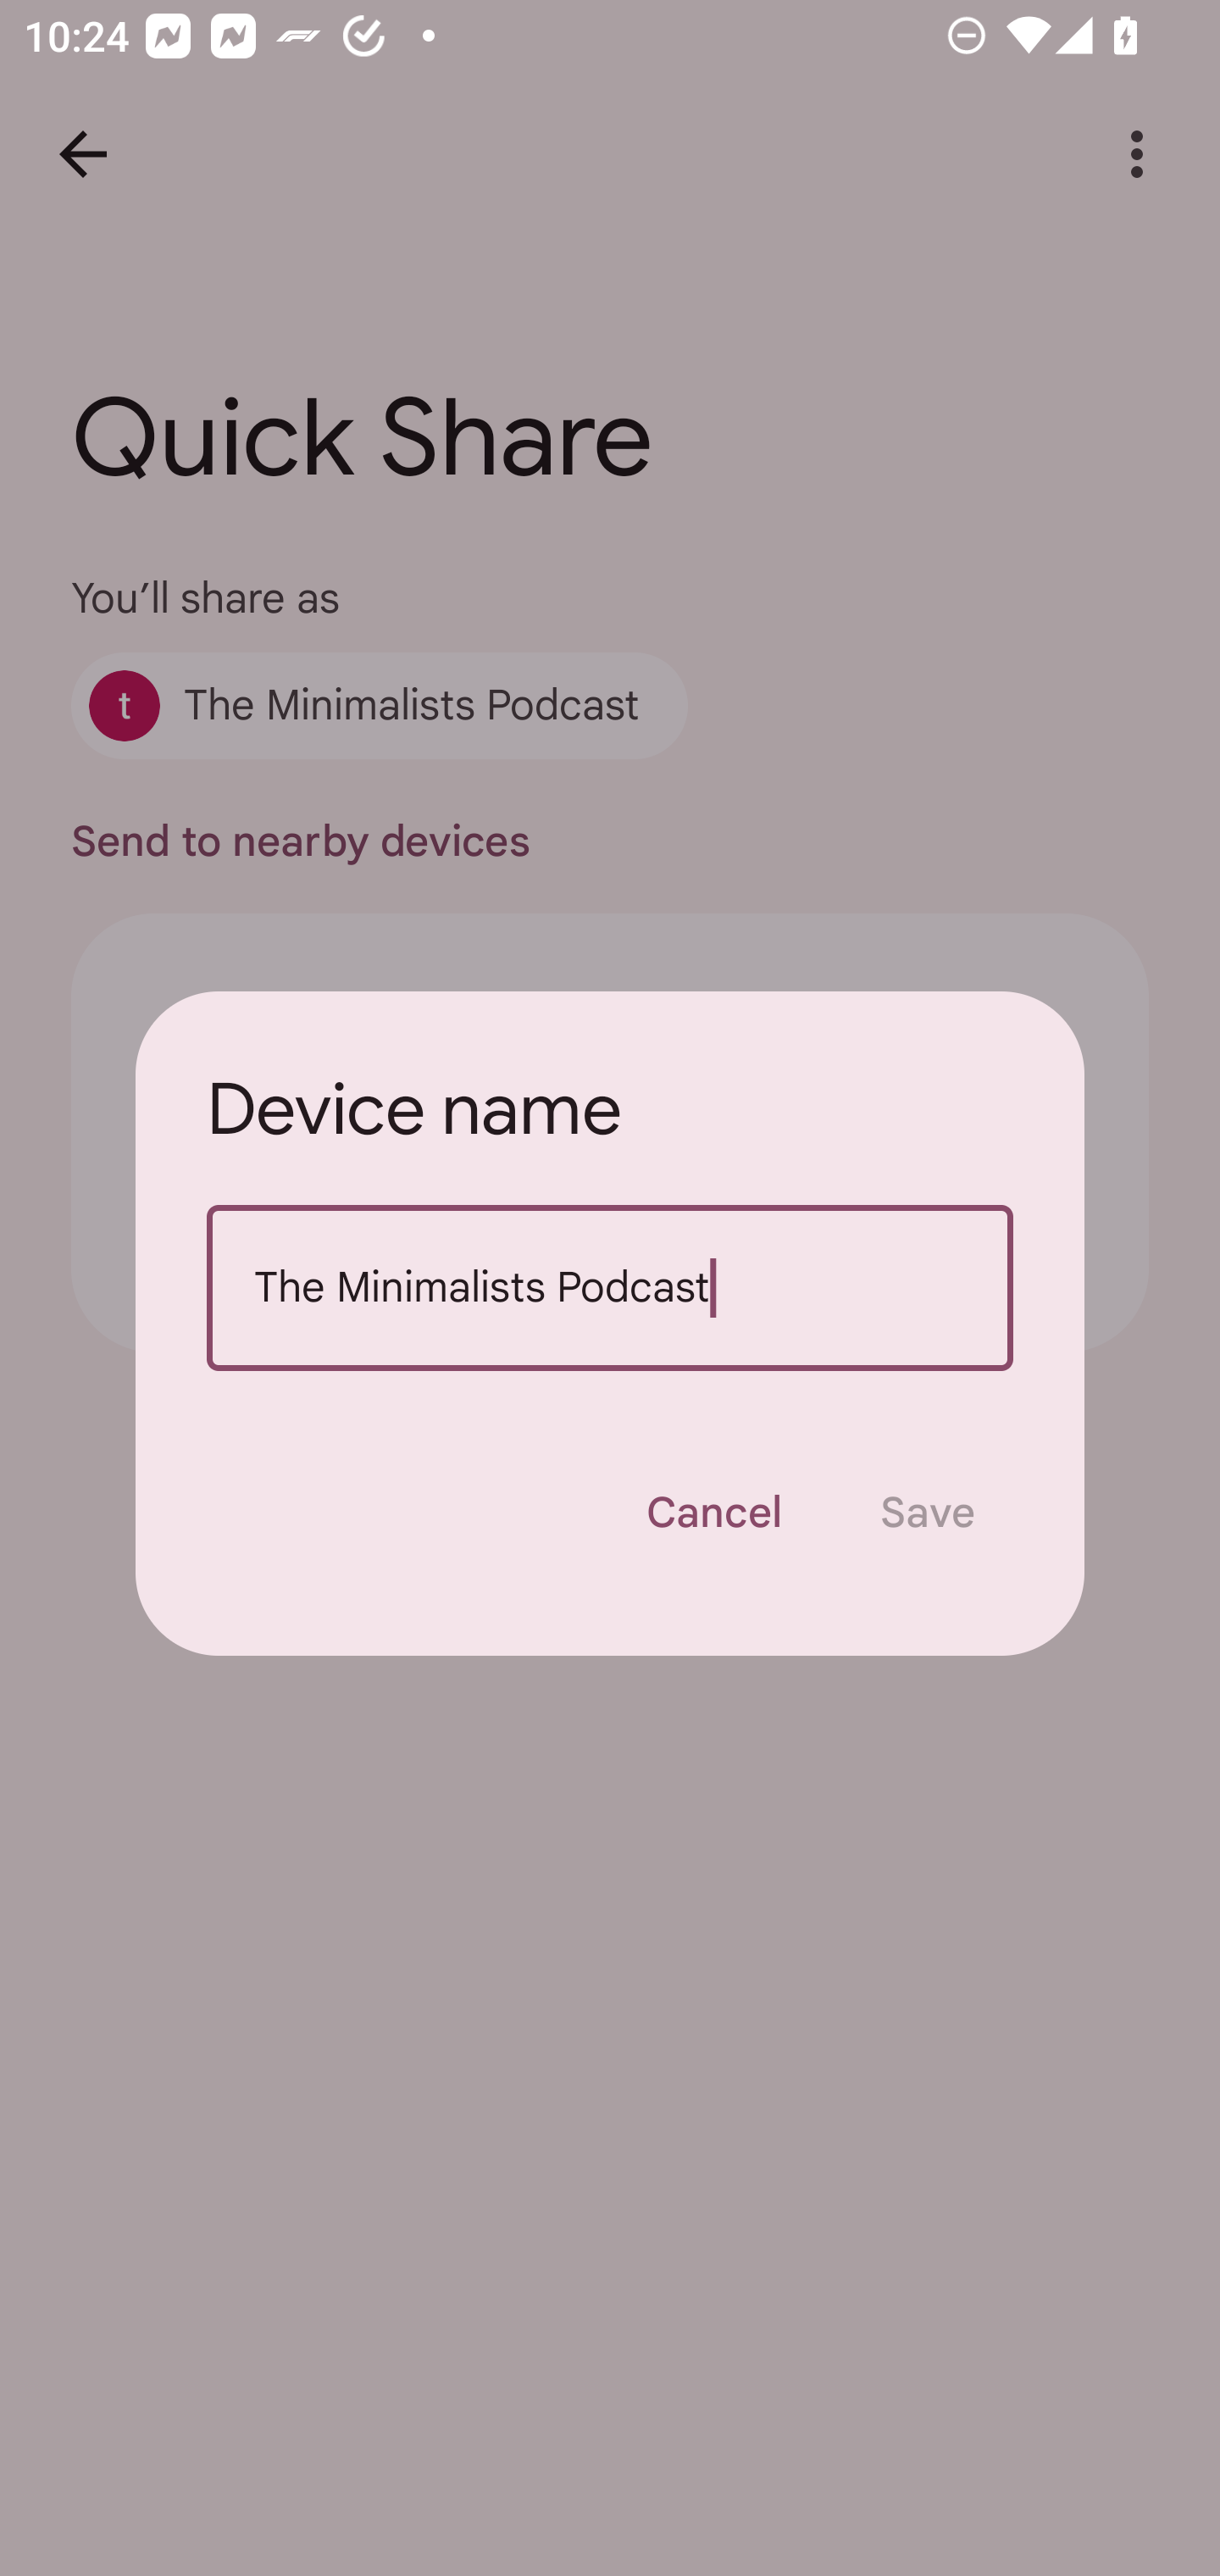 The image size is (1220, 2576). I want to click on Save, so click(927, 1513).